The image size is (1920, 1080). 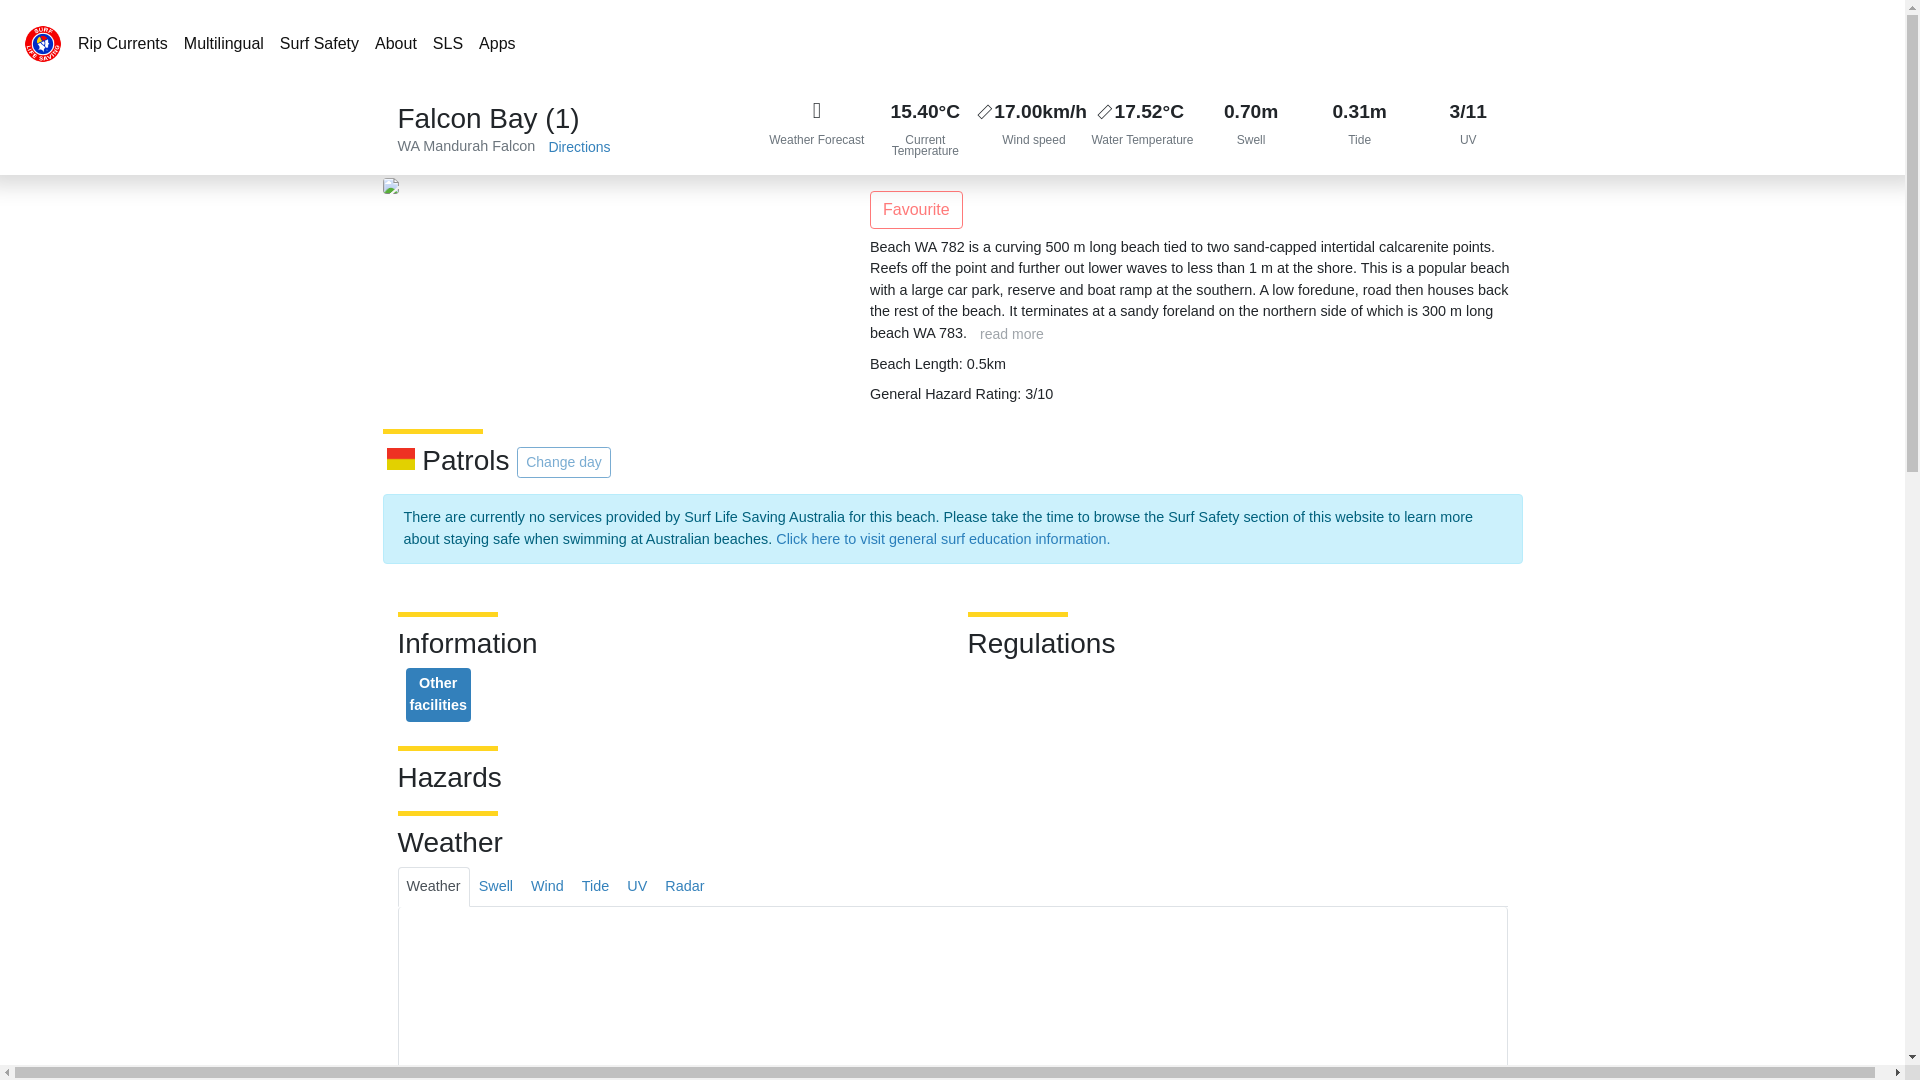 I want to click on Directions, so click(x=578, y=147).